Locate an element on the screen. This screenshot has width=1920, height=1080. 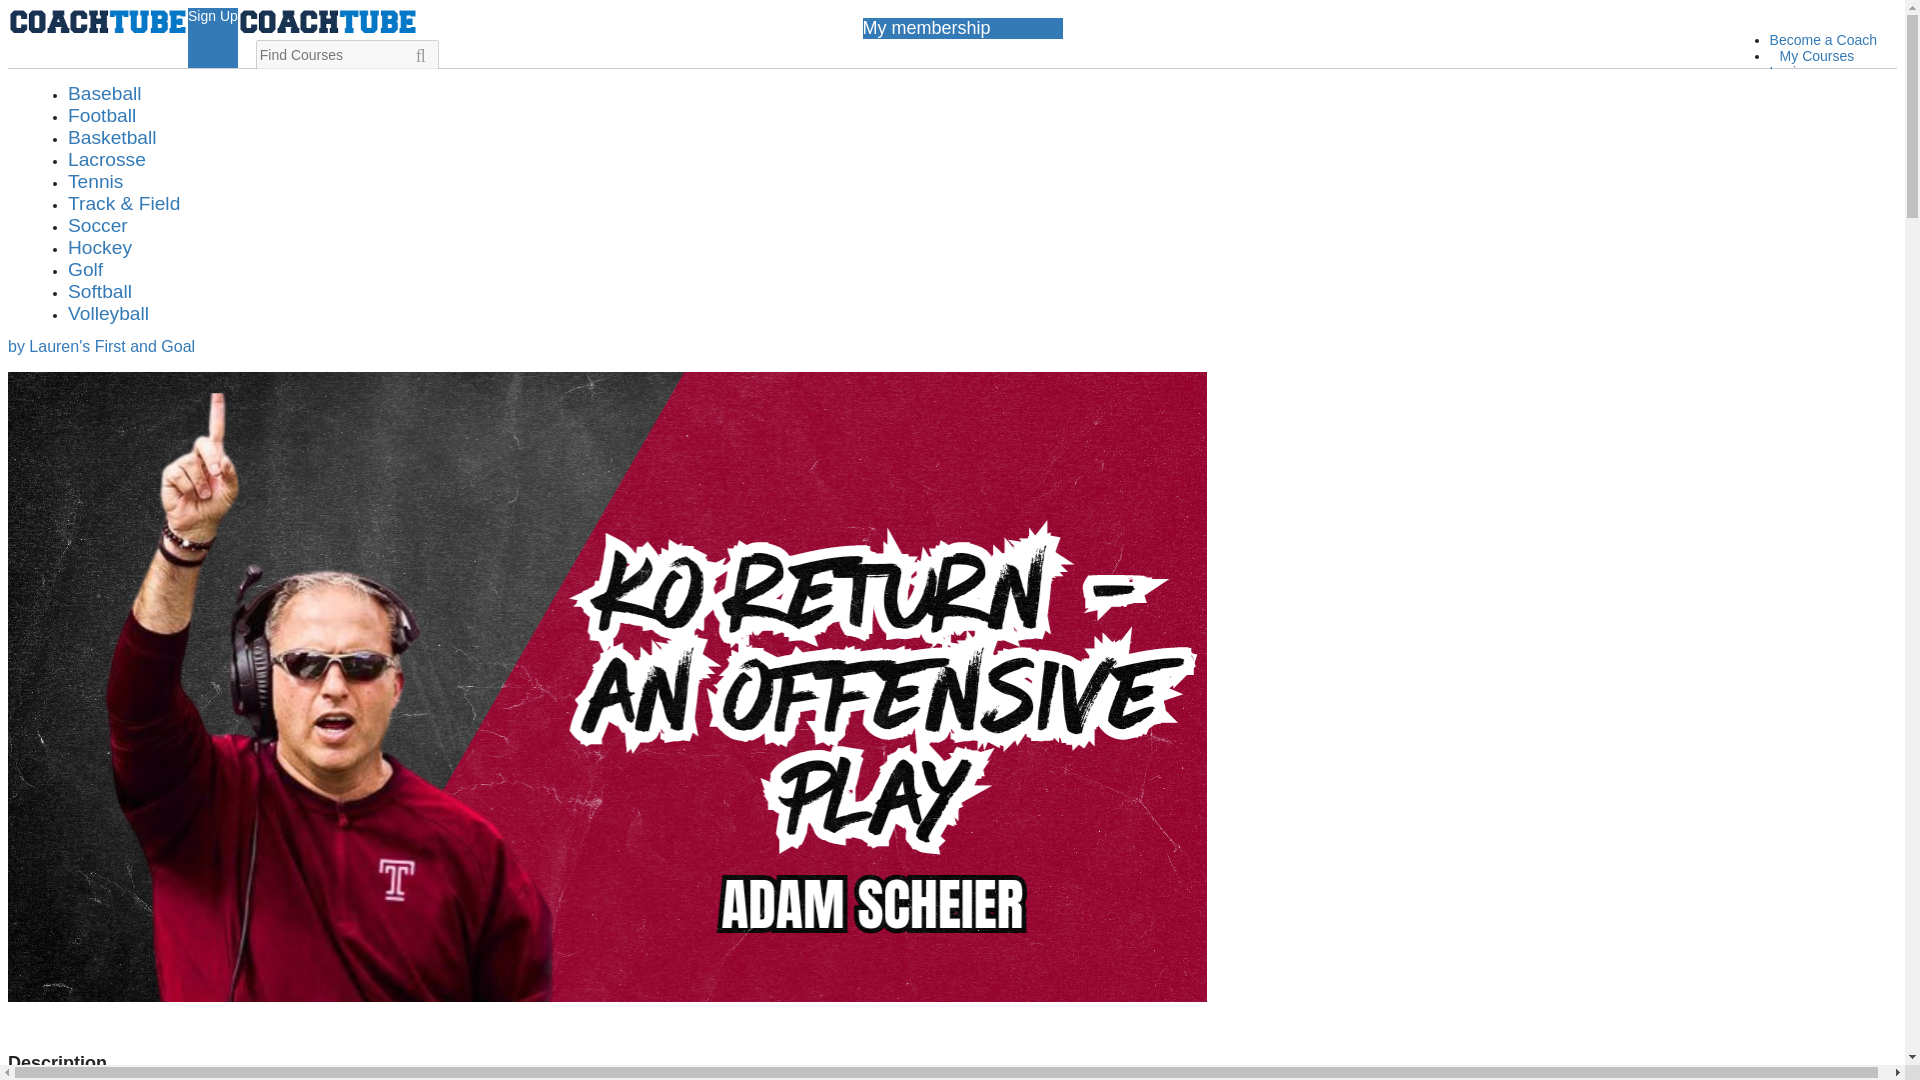
Basketball is located at coordinates (112, 137).